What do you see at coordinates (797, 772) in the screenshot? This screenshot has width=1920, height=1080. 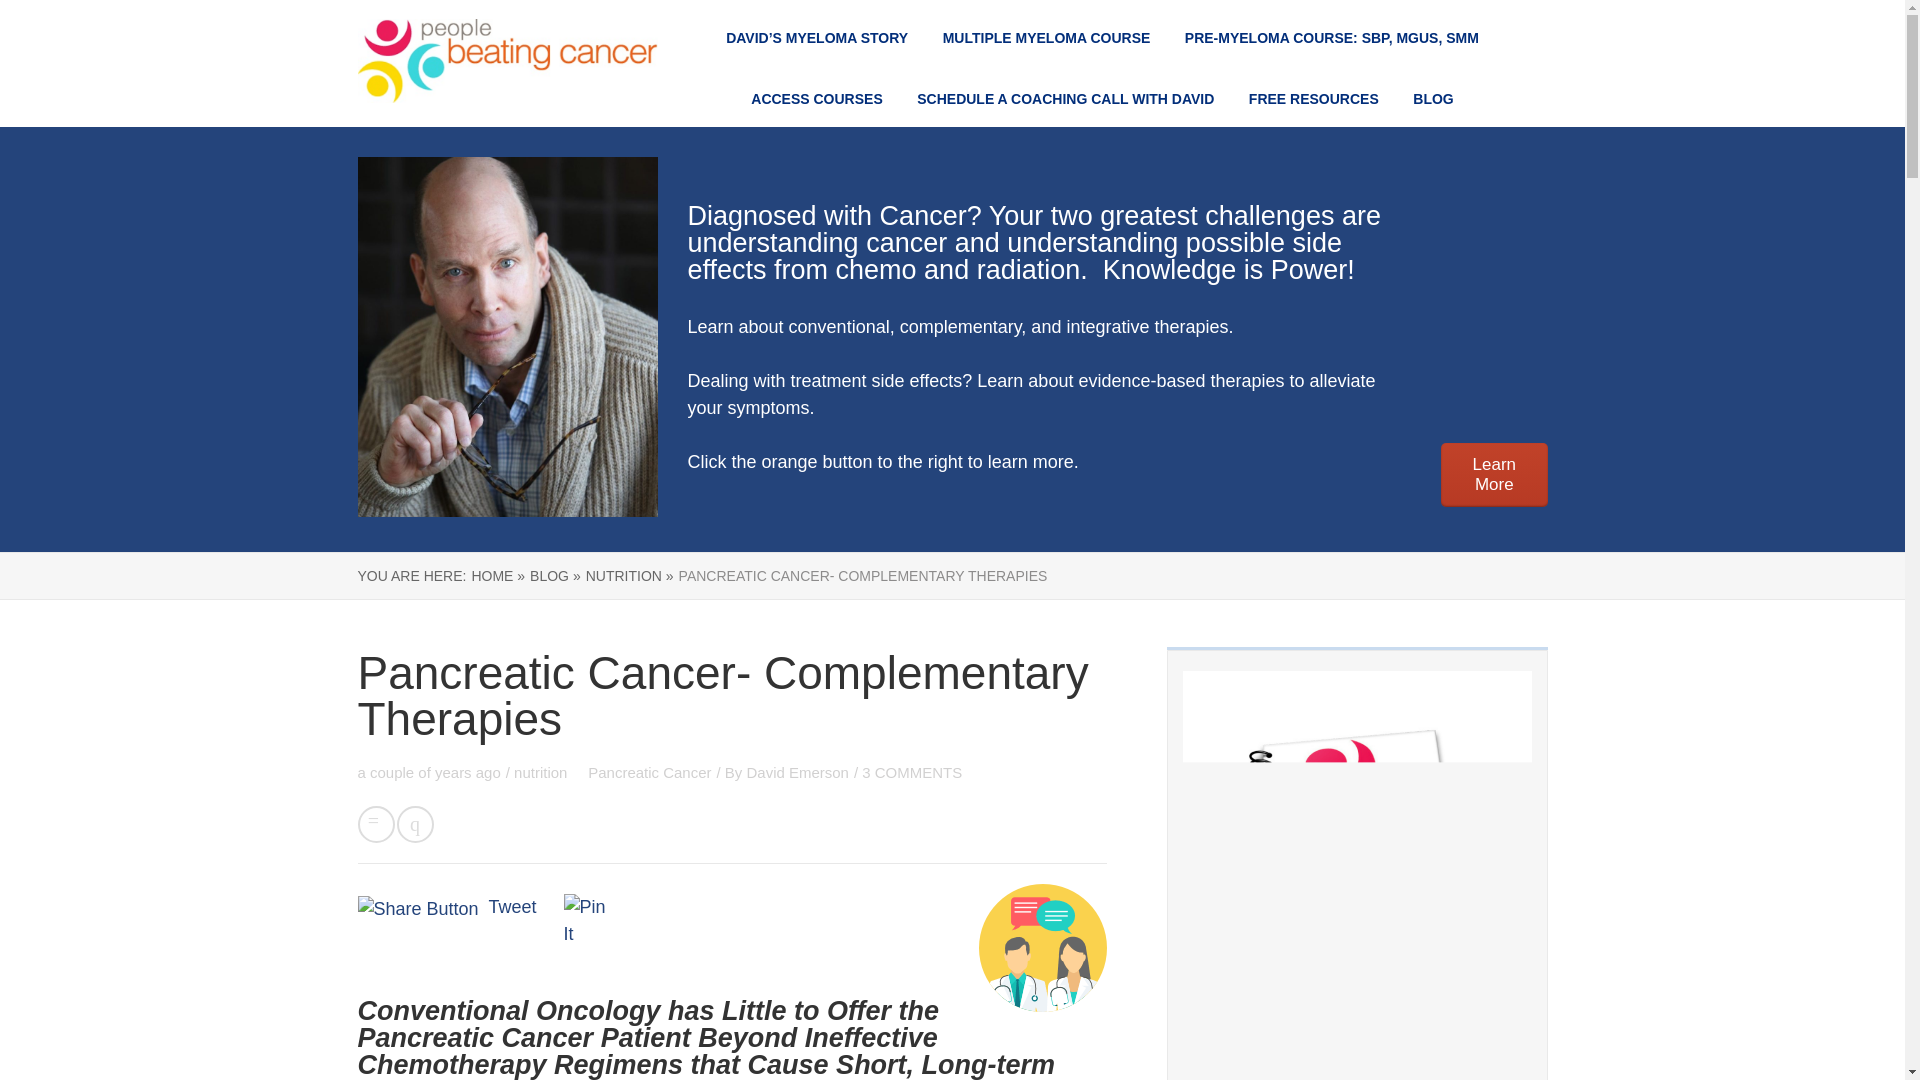 I see `David Emerson` at bounding box center [797, 772].